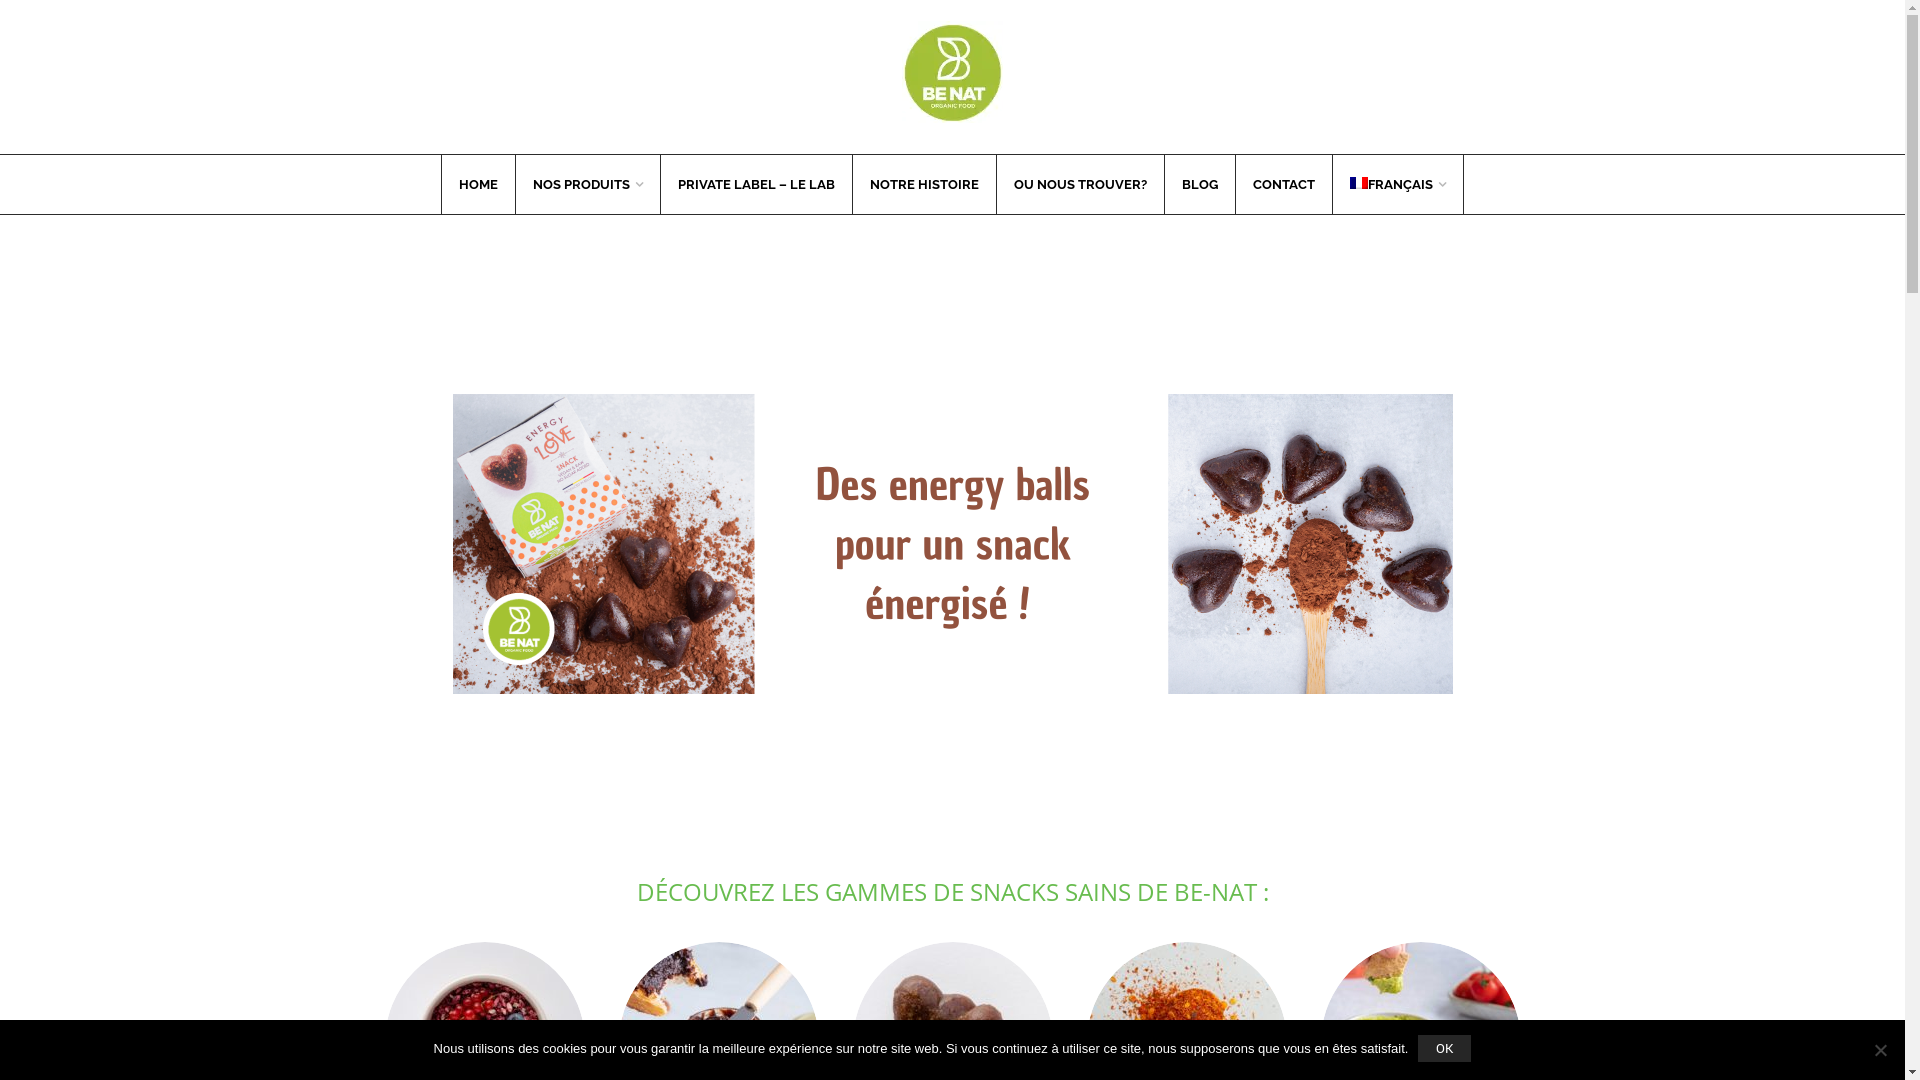 The height and width of the screenshot is (1080, 1920). What do you see at coordinates (952, 544) in the screenshot?
I see `7` at bounding box center [952, 544].